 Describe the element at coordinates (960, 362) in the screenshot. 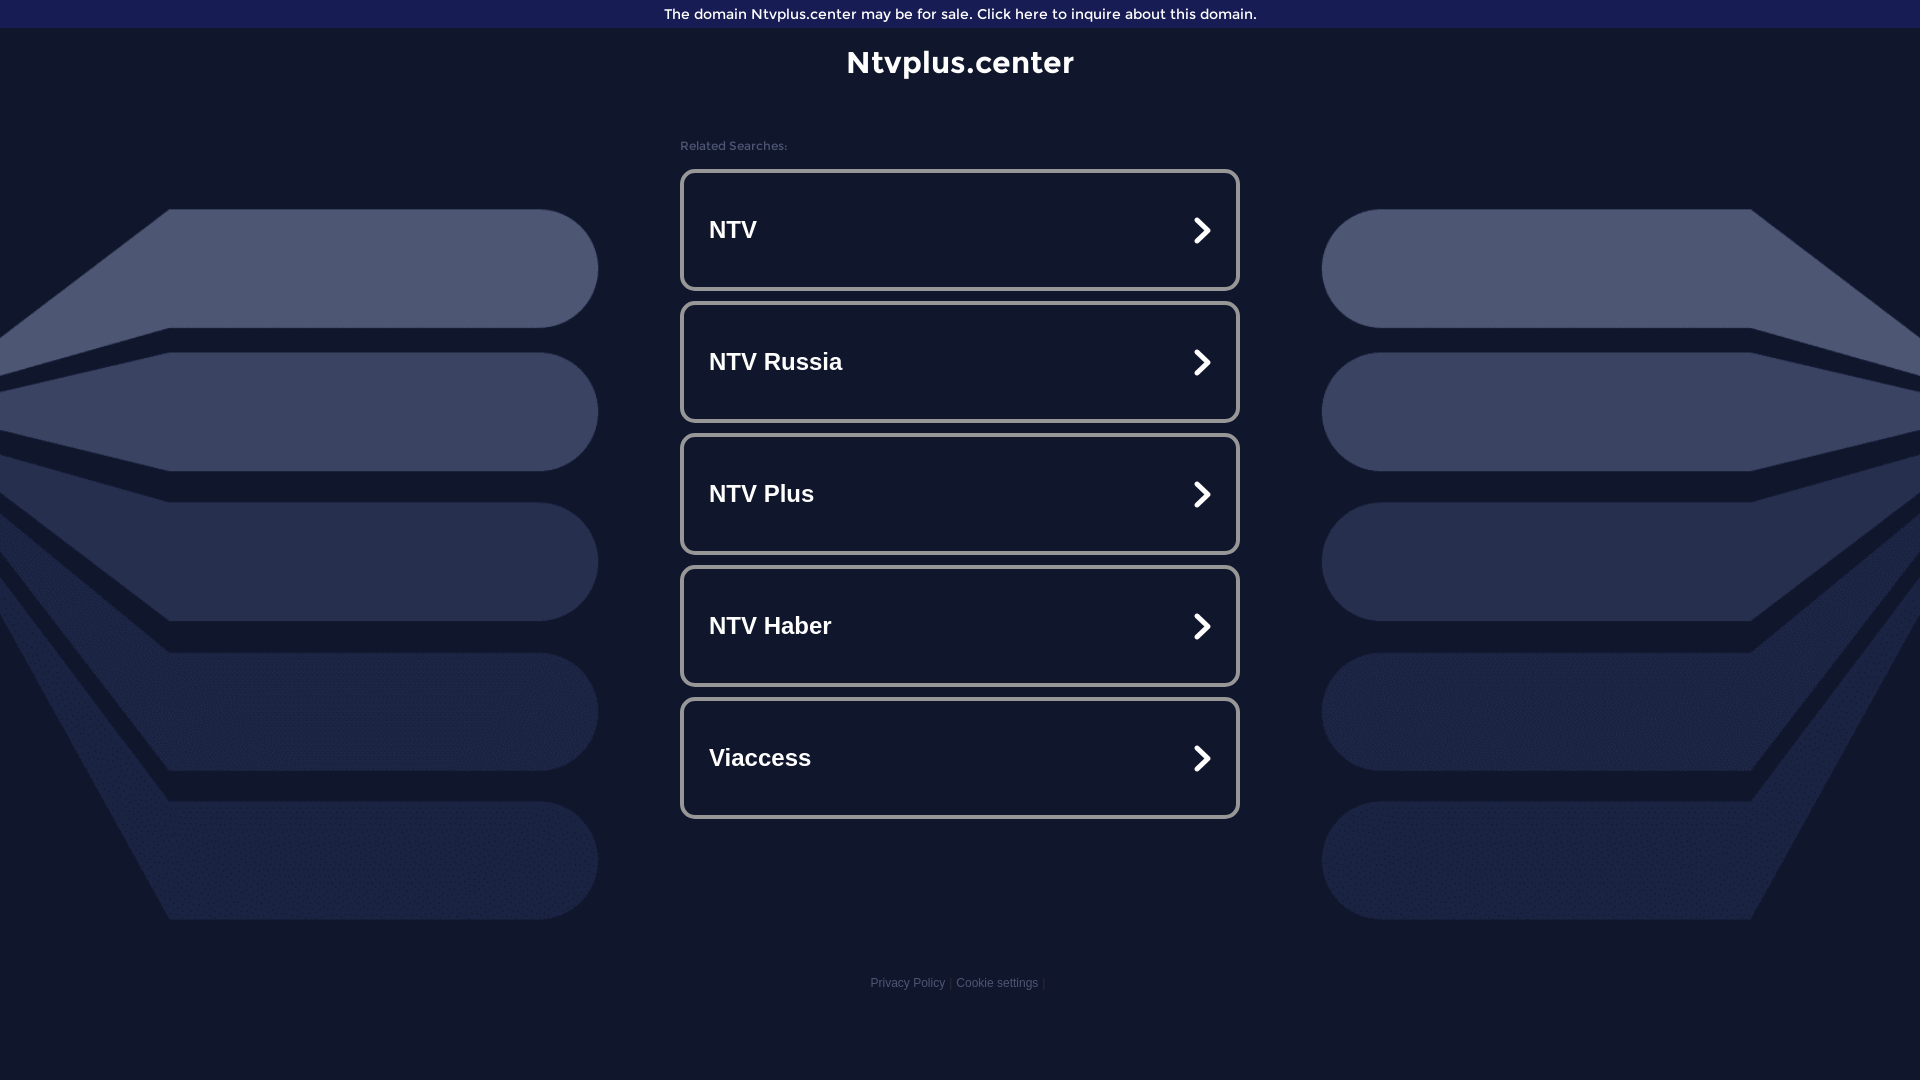

I see `NTV Russia` at that location.